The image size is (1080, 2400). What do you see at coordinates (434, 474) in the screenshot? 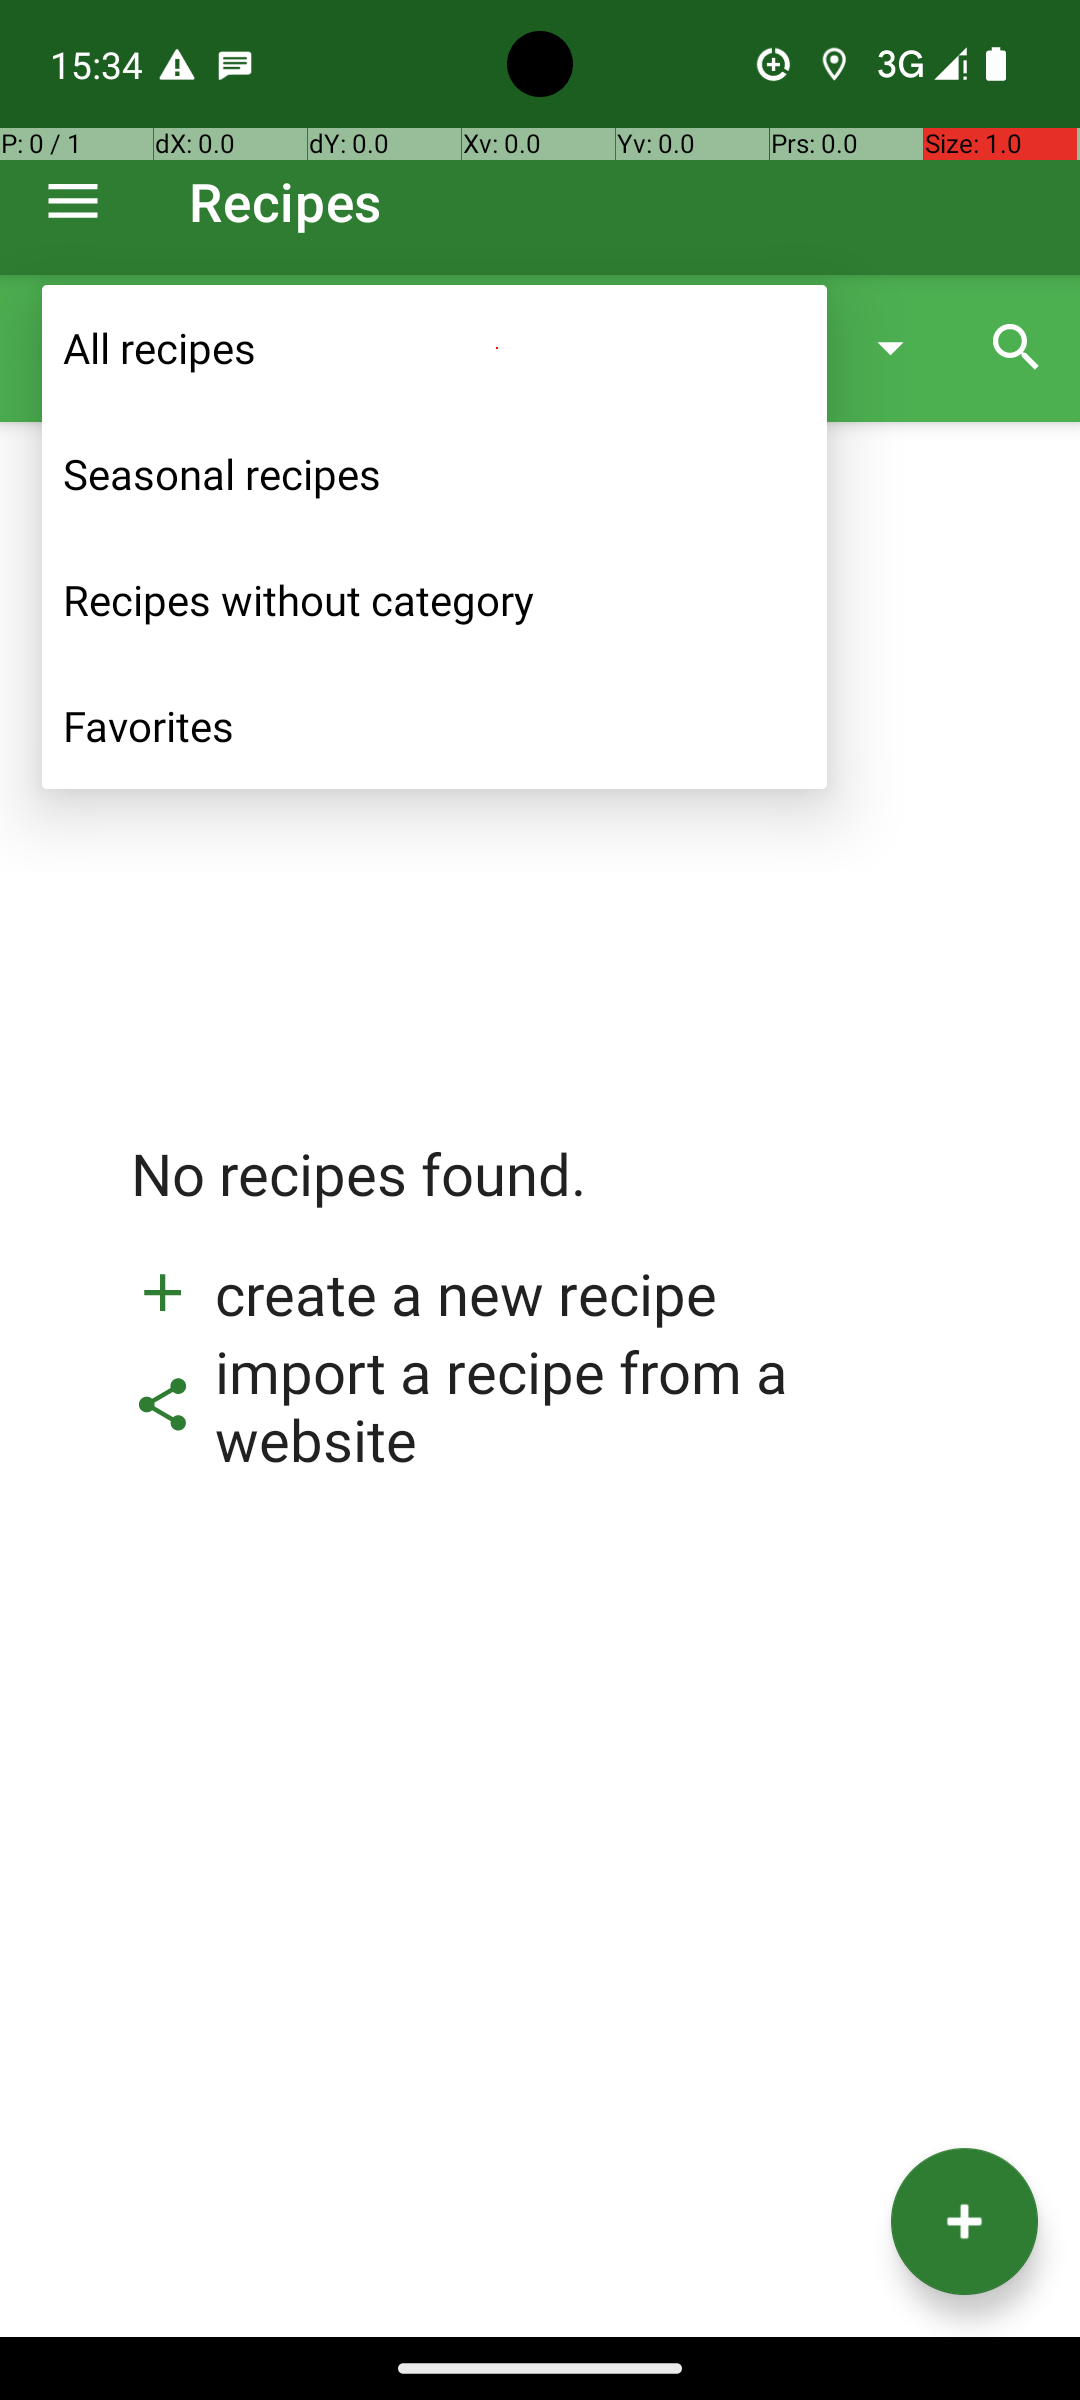
I see `Seasonal recipes` at bounding box center [434, 474].